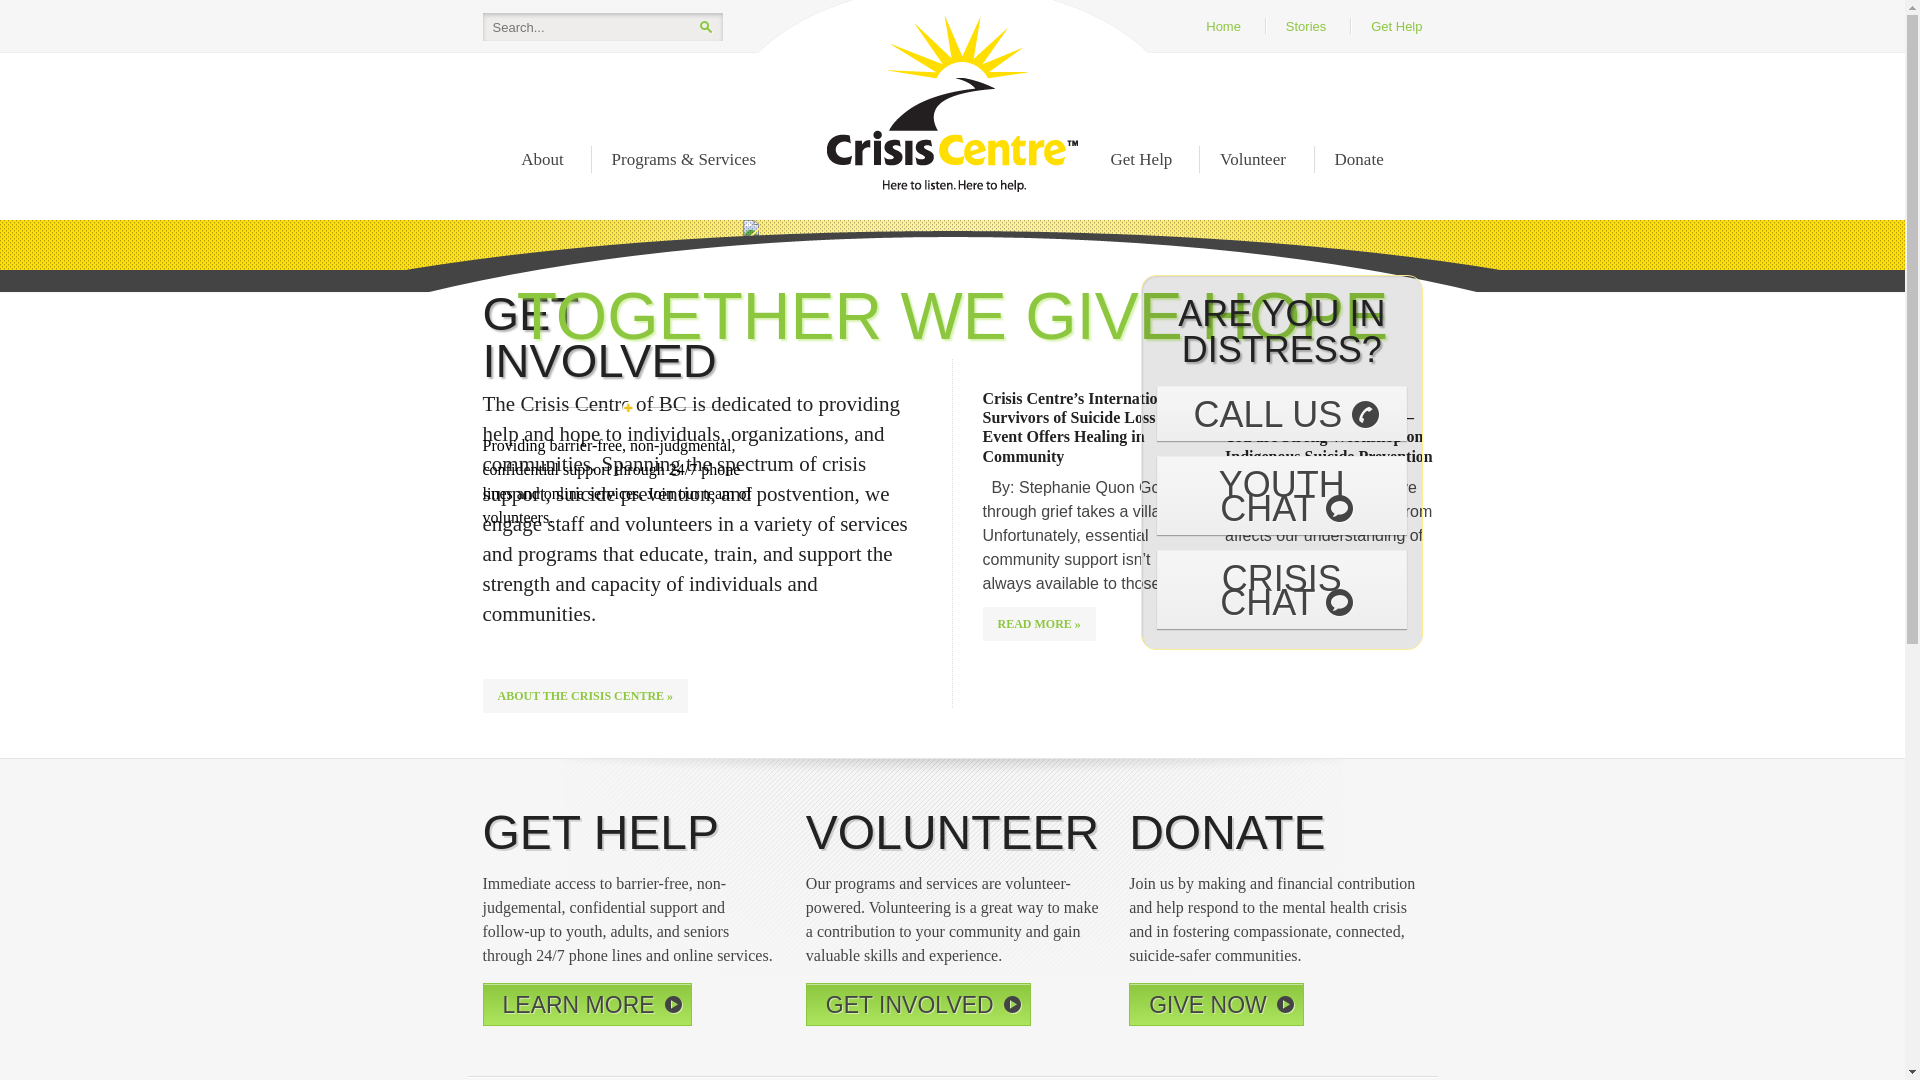 This screenshot has height=1080, width=1920. I want to click on Get Help, so click(1396, 26).